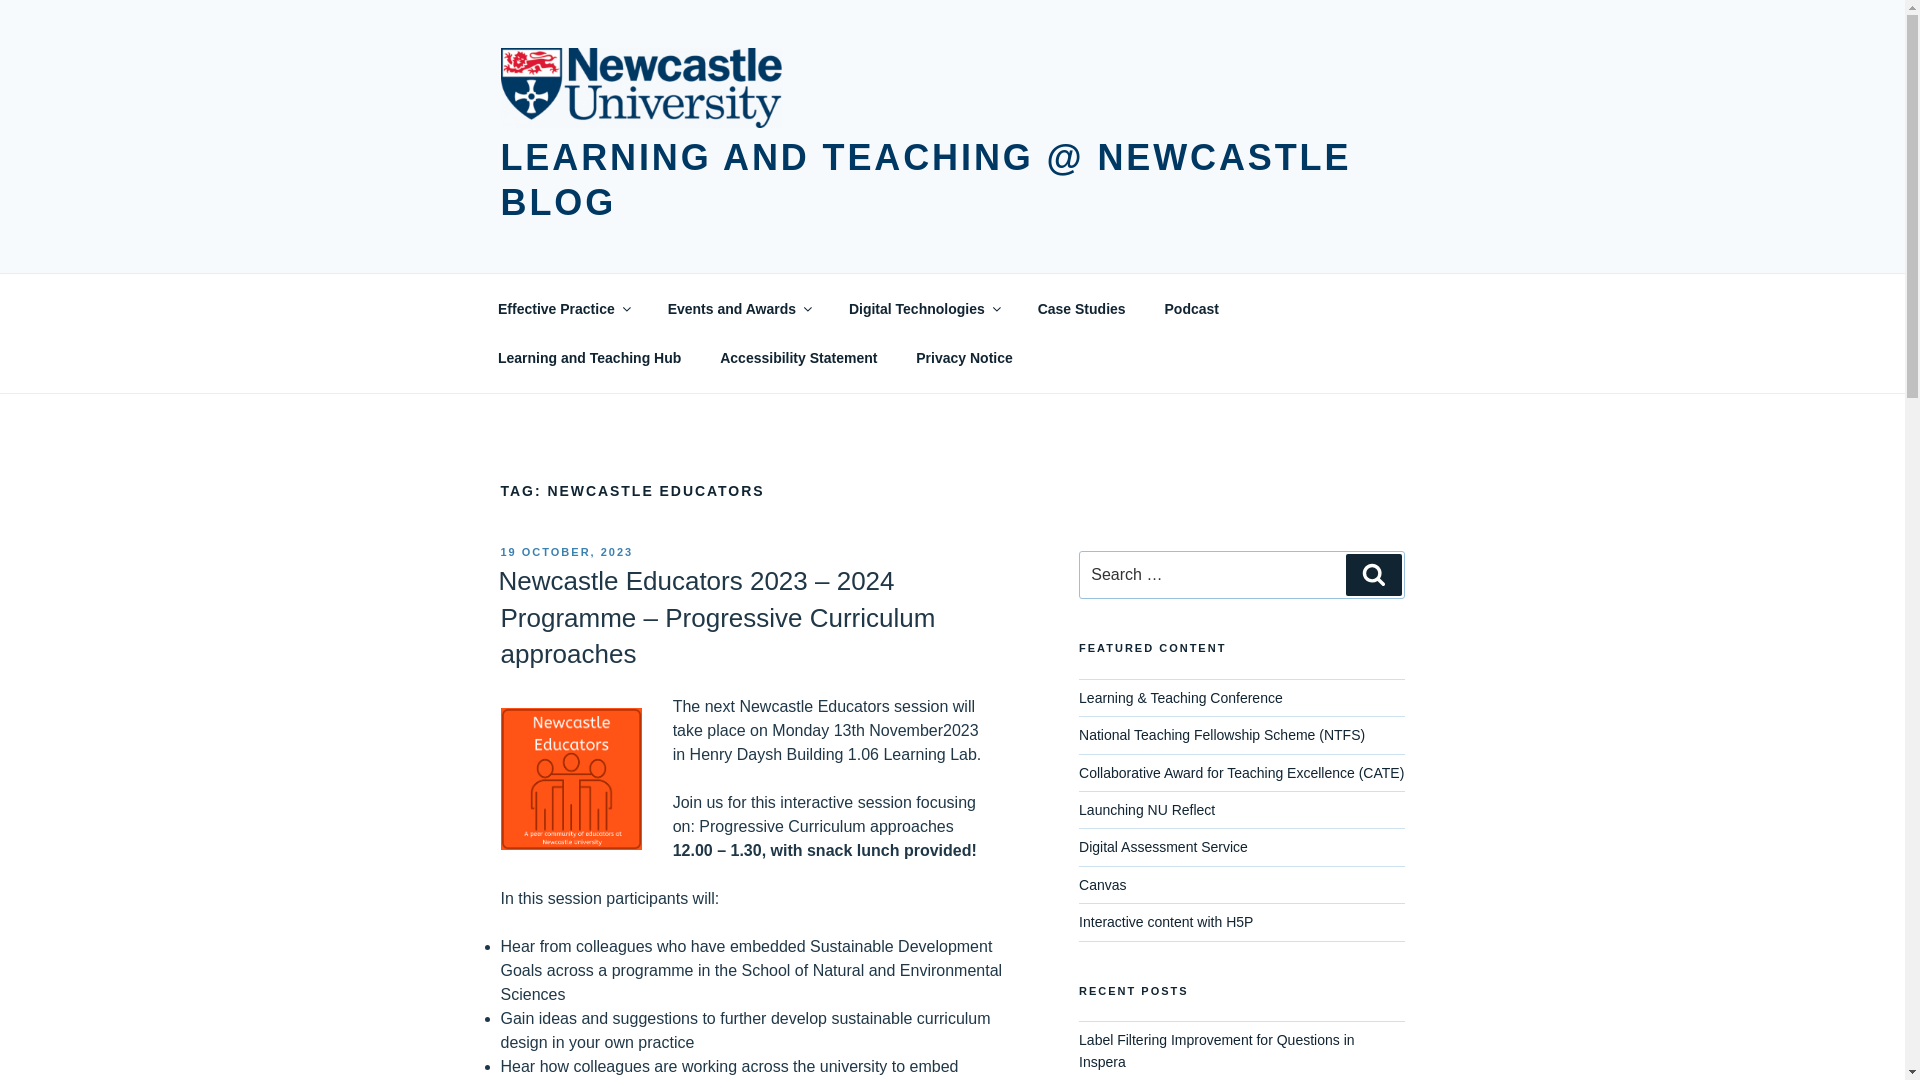  I want to click on Accessibility Statement, so click(798, 358).